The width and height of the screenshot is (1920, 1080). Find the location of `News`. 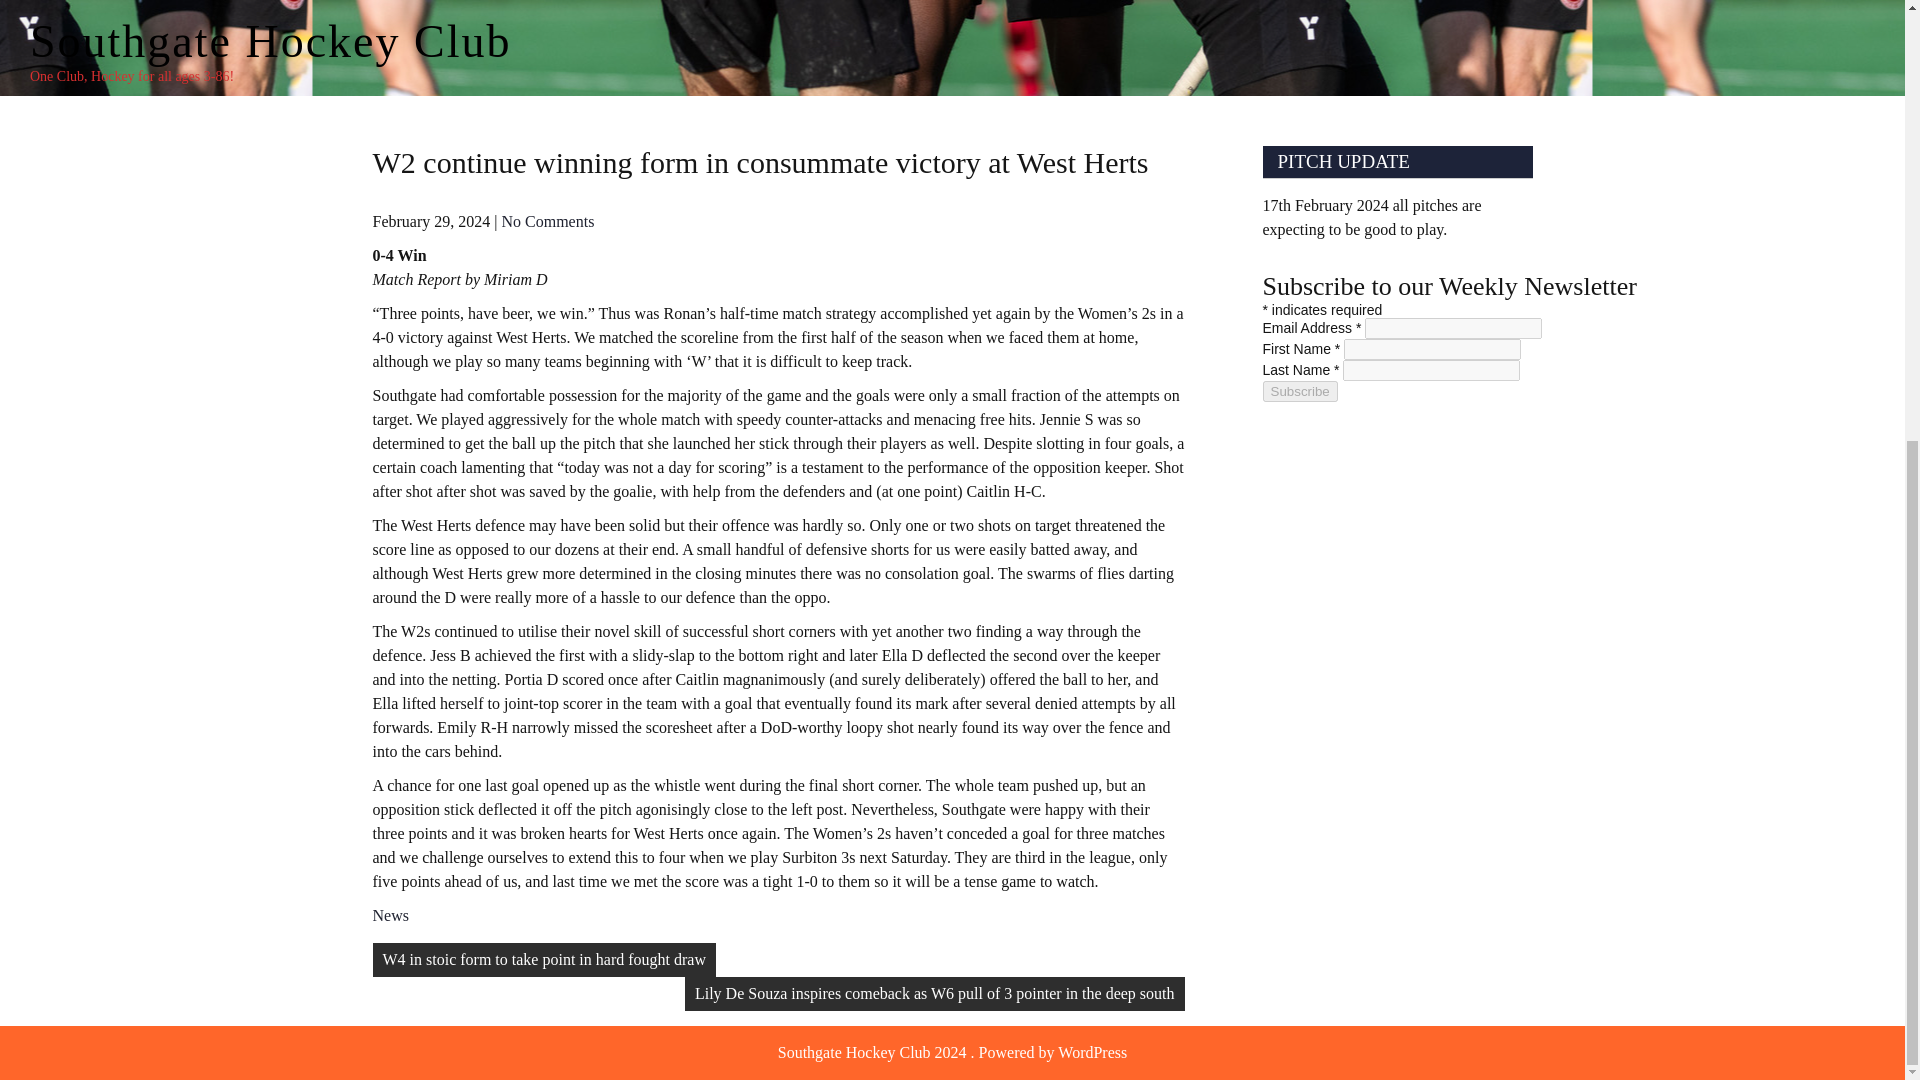

News is located at coordinates (390, 916).